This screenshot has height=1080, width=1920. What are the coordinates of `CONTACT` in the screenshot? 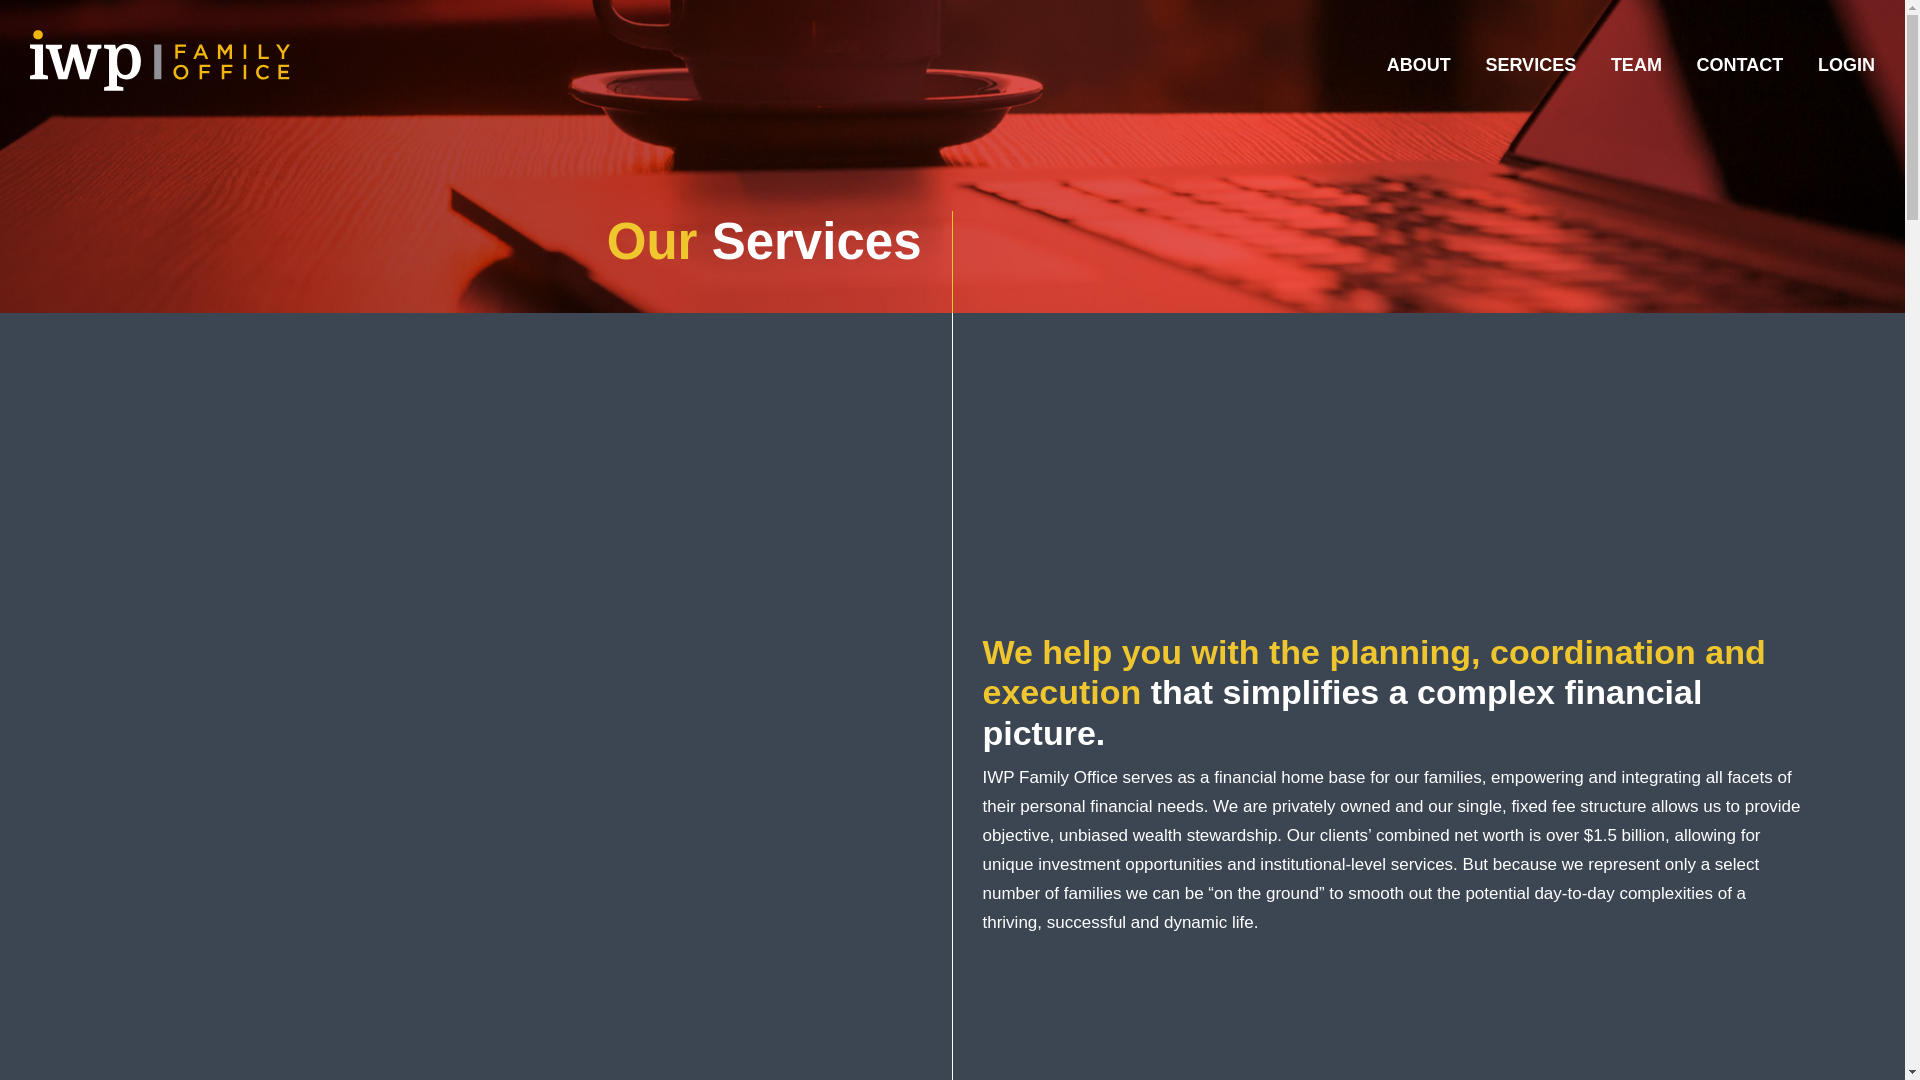 It's located at (1740, 64).